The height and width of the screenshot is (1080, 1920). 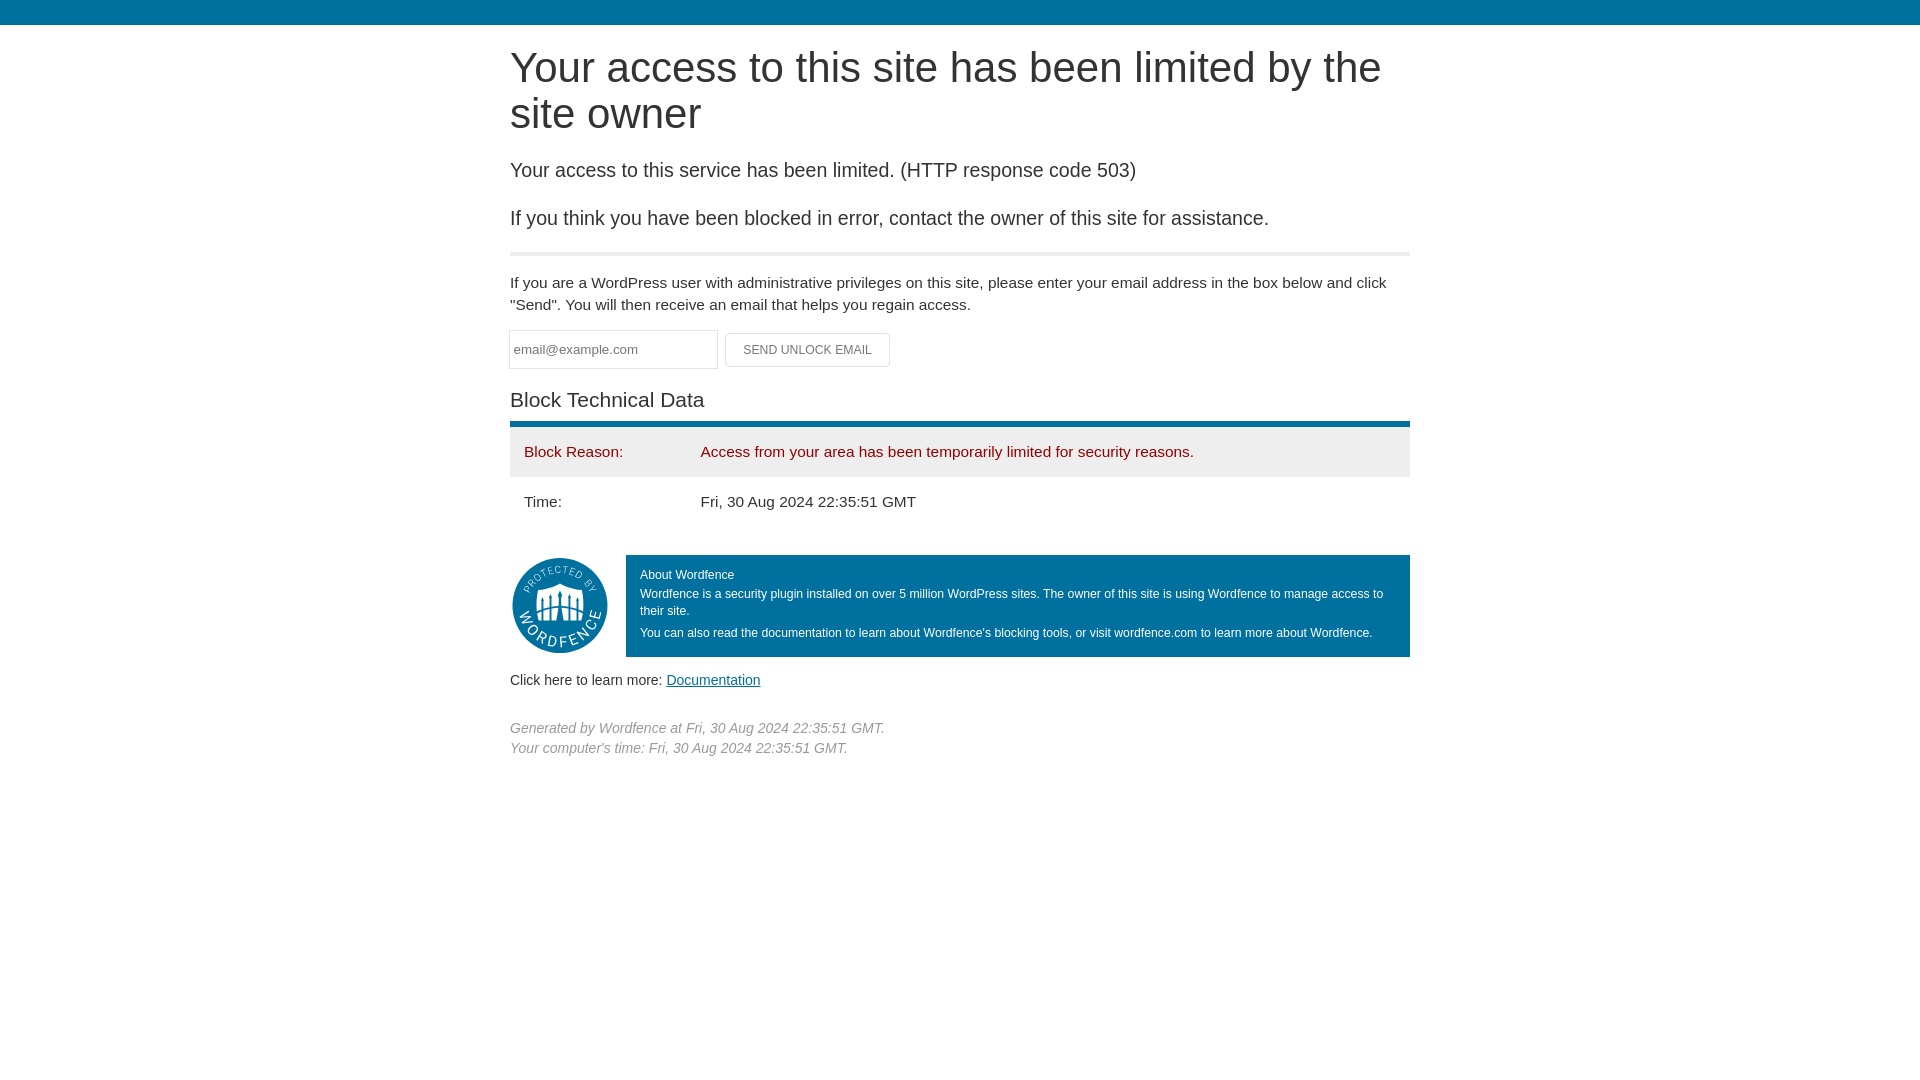 I want to click on Documentation, so click(x=713, y=679).